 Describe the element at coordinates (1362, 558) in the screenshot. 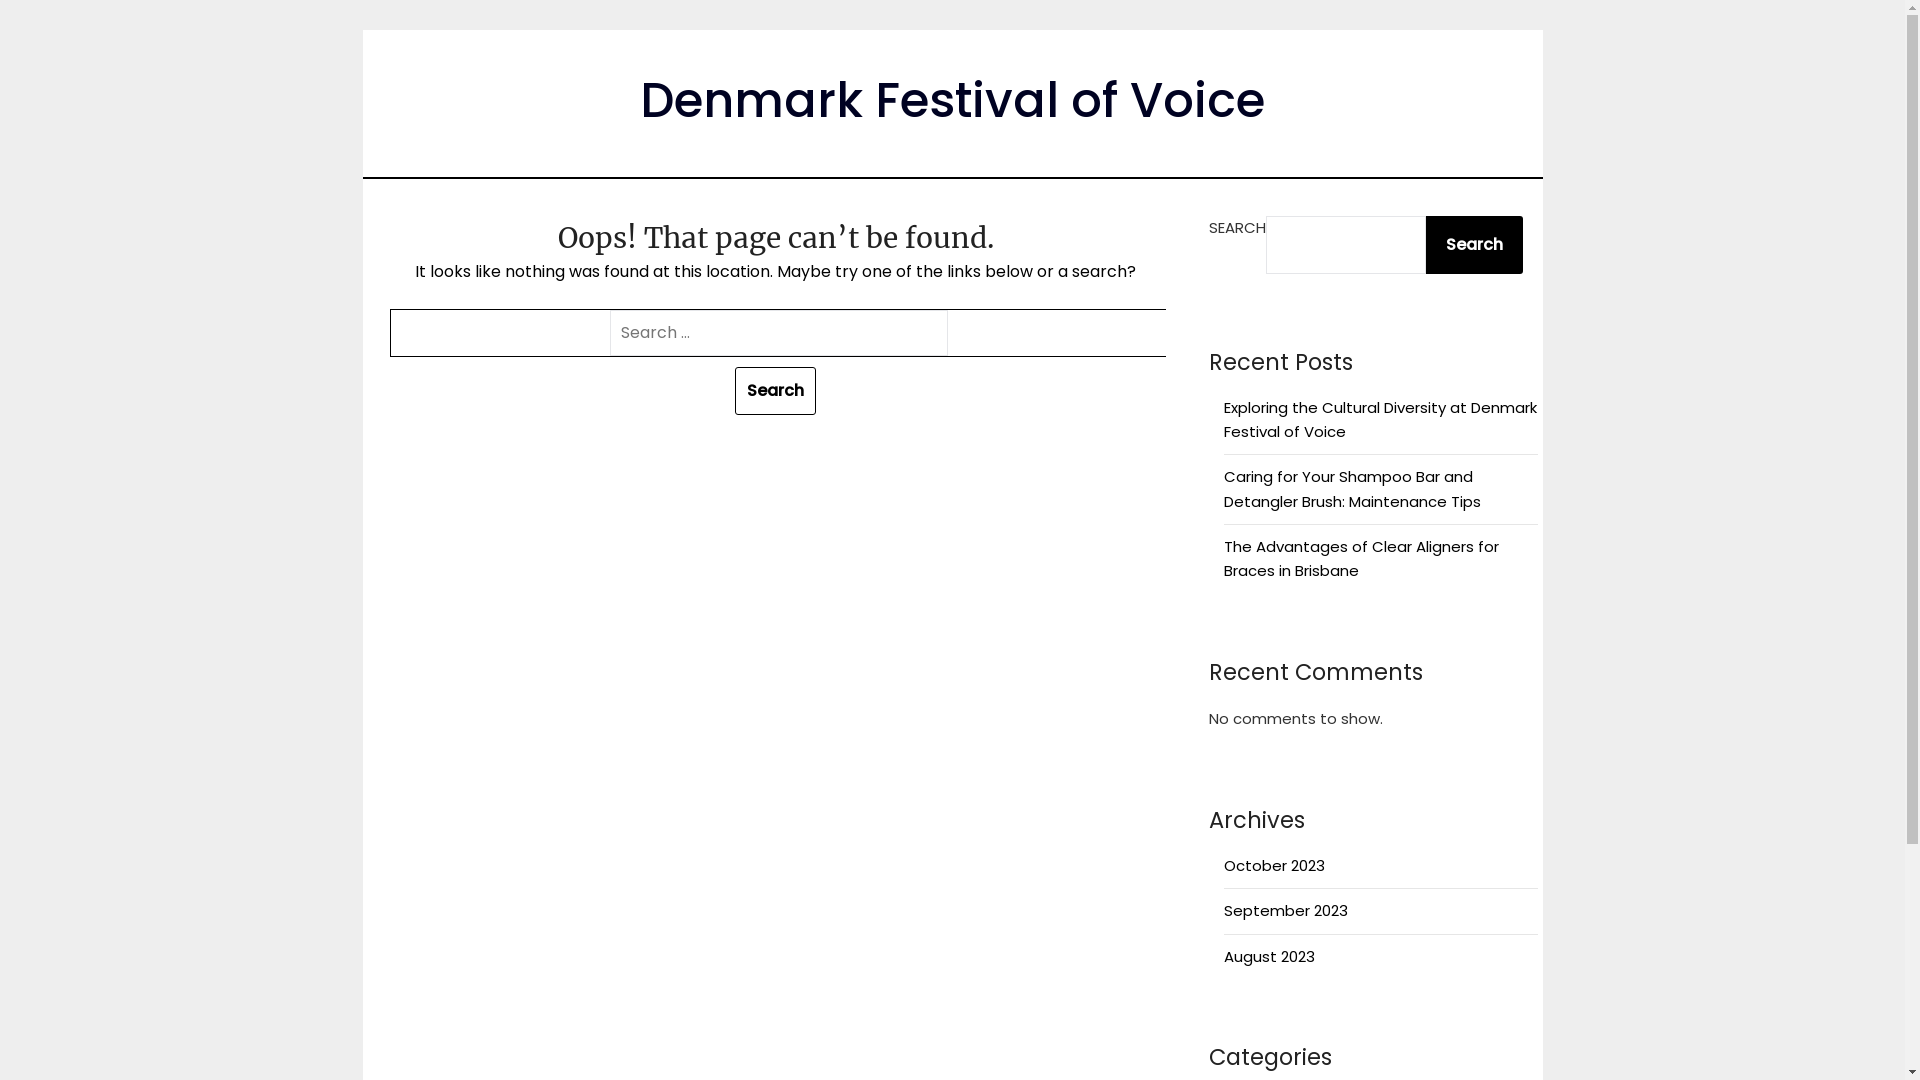

I see `The Advantages of Clear Aligners for Braces in Brisbane` at that location.